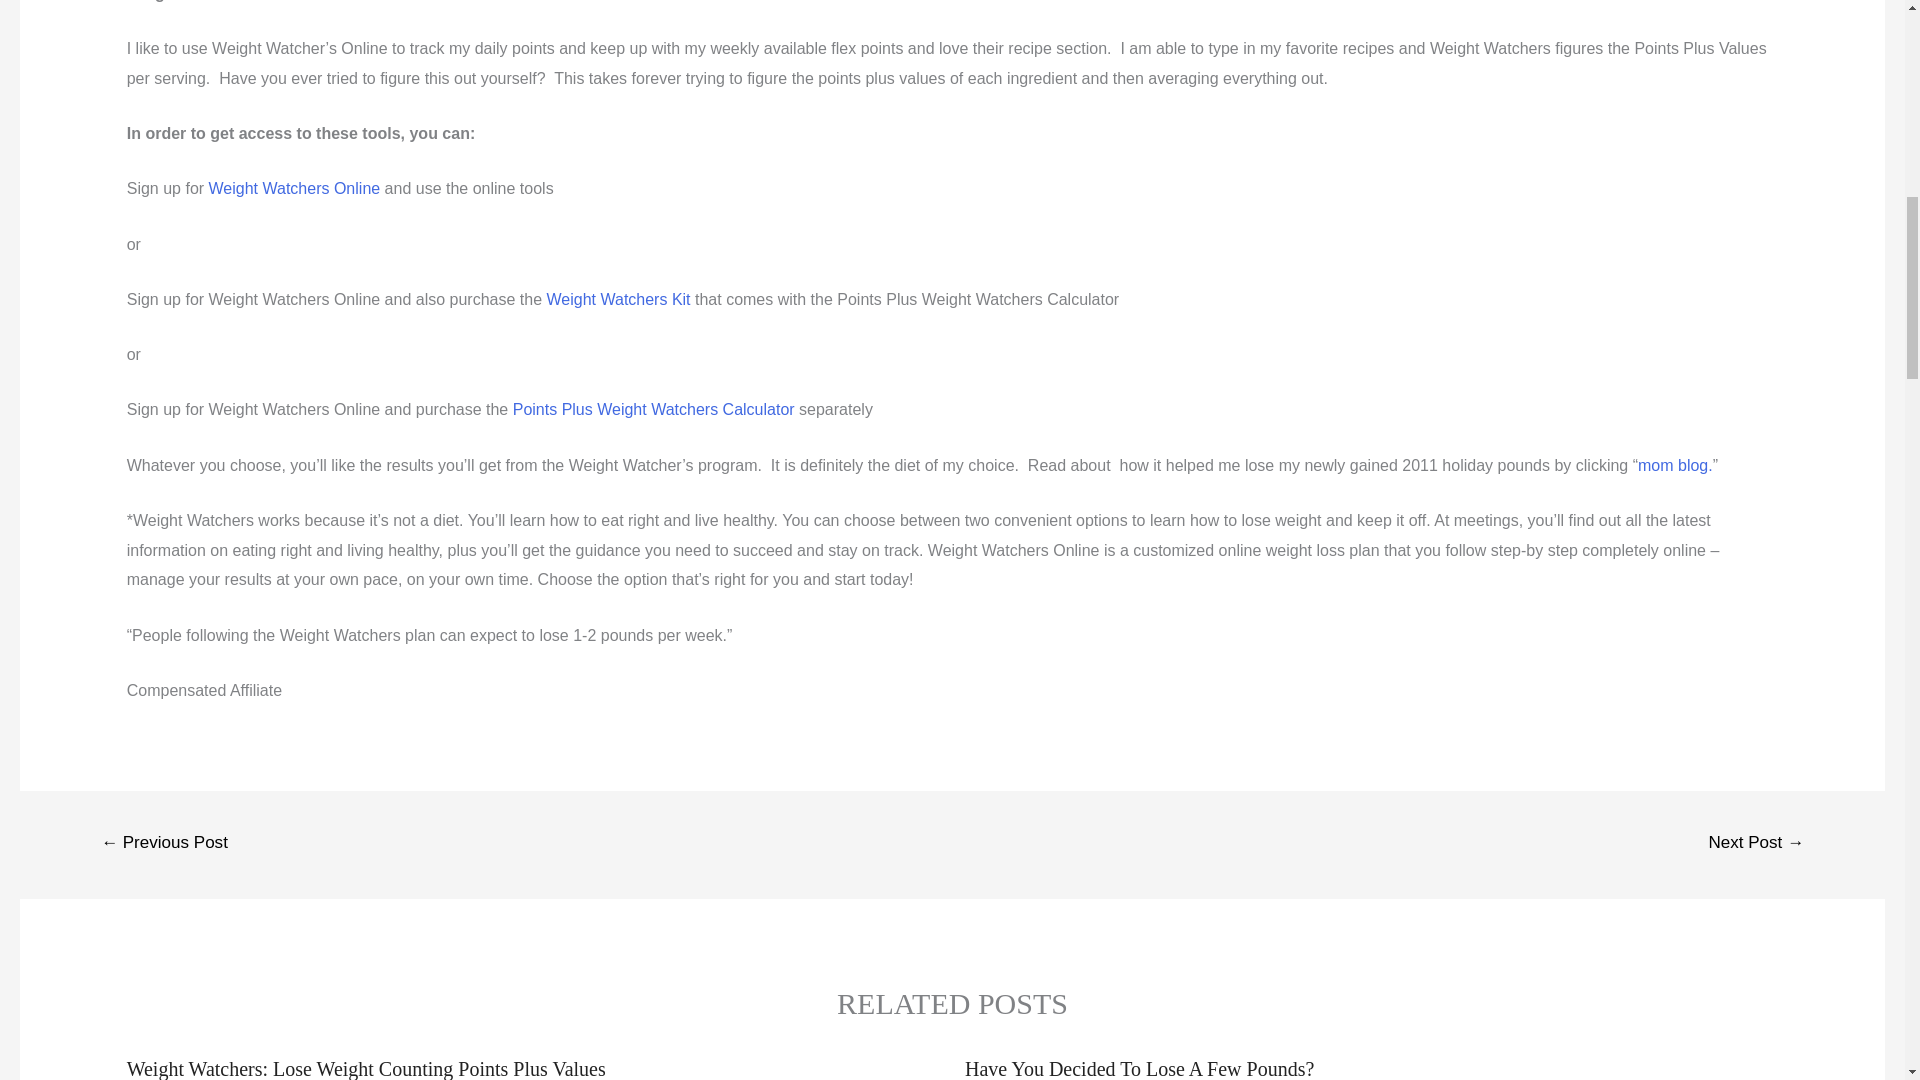 The width and height of the screenshot is (1920, 1080). What do you see at coordinates (1674, 465) in the screenshot?
I see `mom blog.` at bounding box center [1674, 465].